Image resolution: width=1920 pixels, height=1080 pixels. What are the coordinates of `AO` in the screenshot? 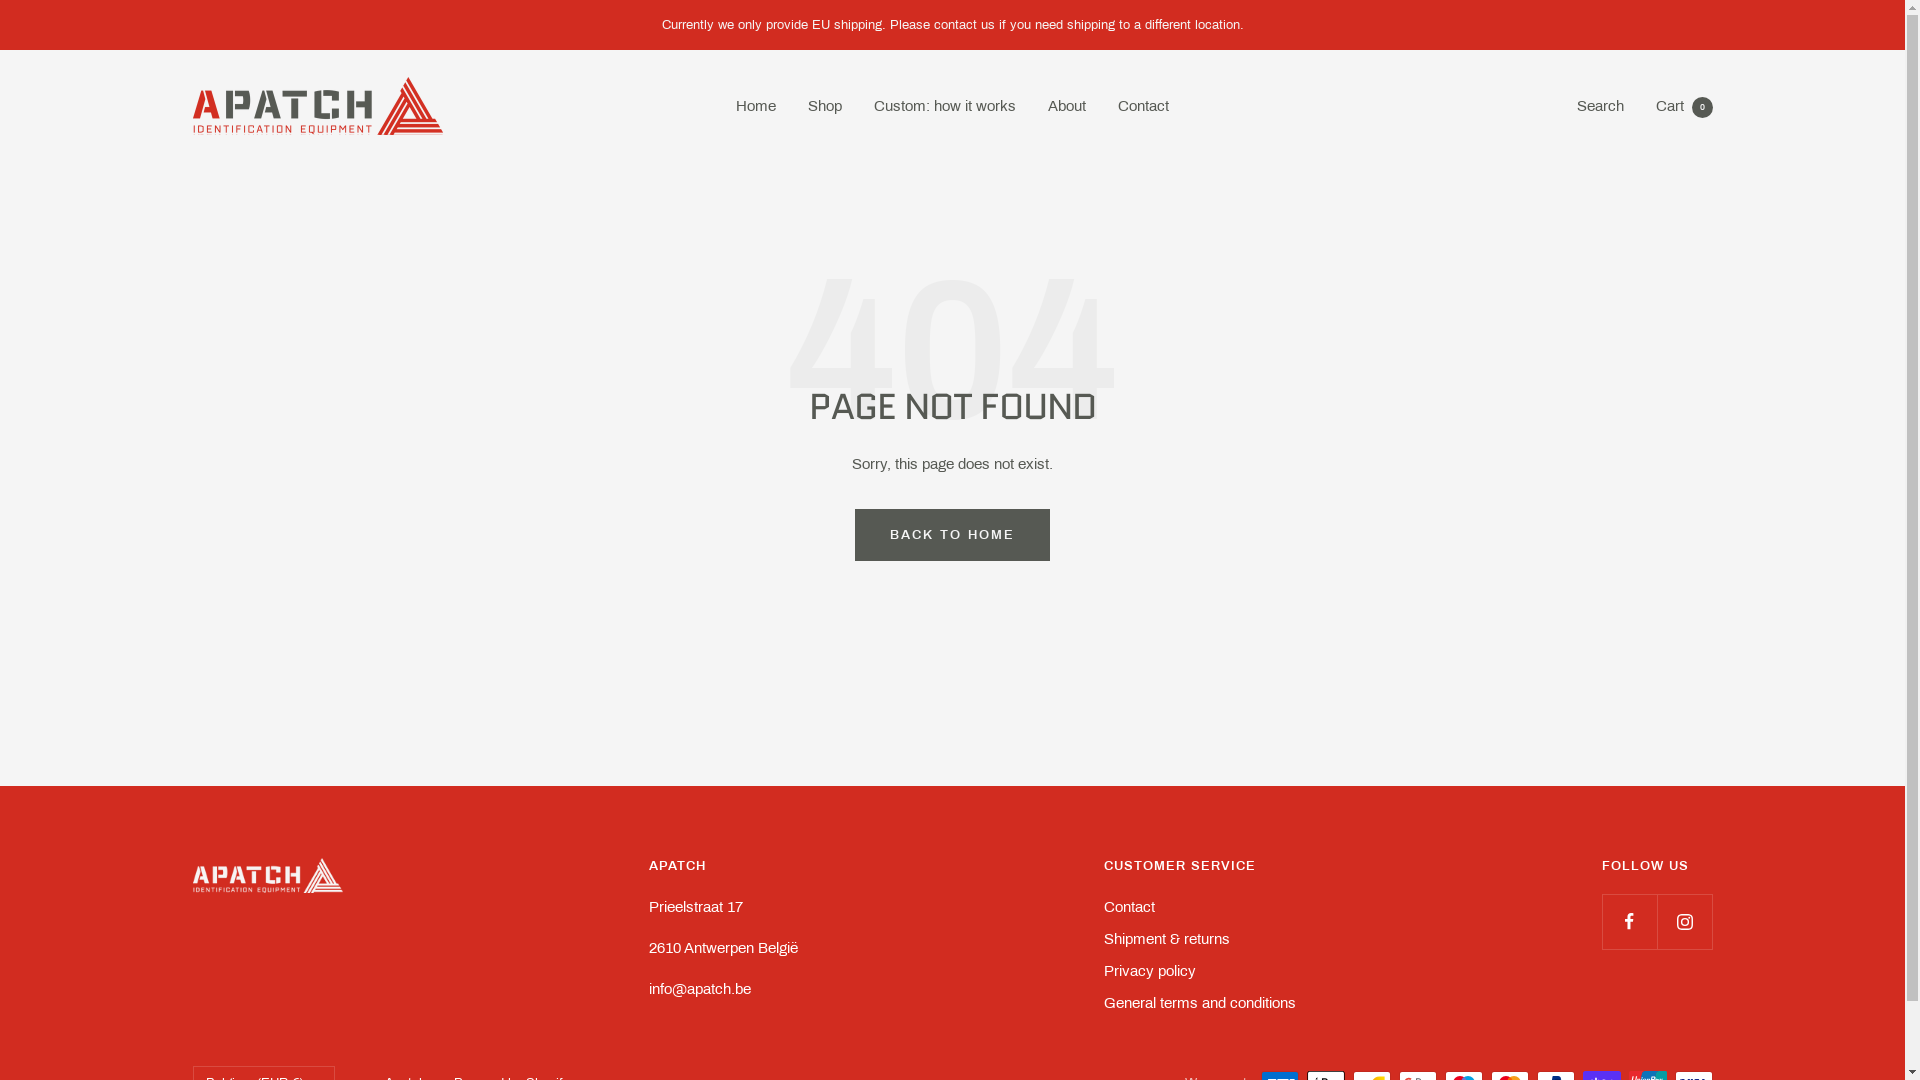 It's located at (360, 795).